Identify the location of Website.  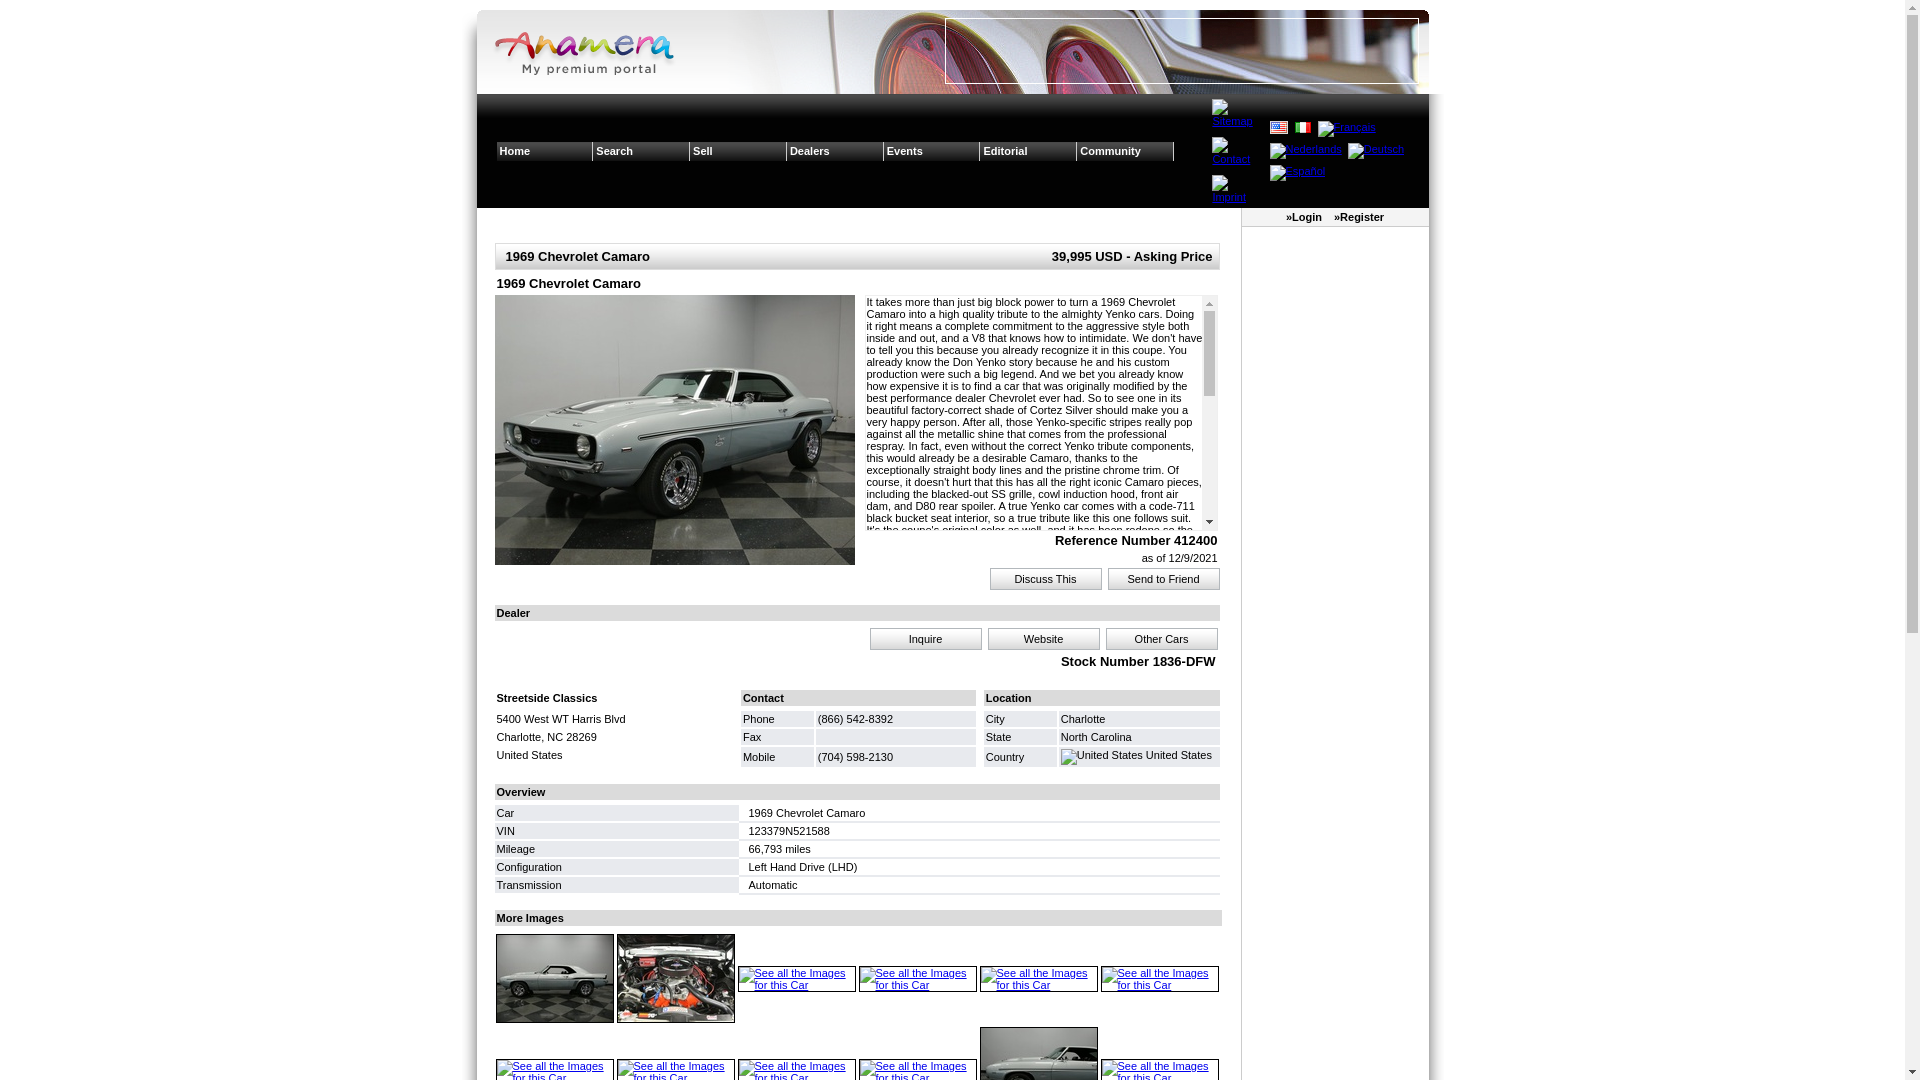
(1042, 639).